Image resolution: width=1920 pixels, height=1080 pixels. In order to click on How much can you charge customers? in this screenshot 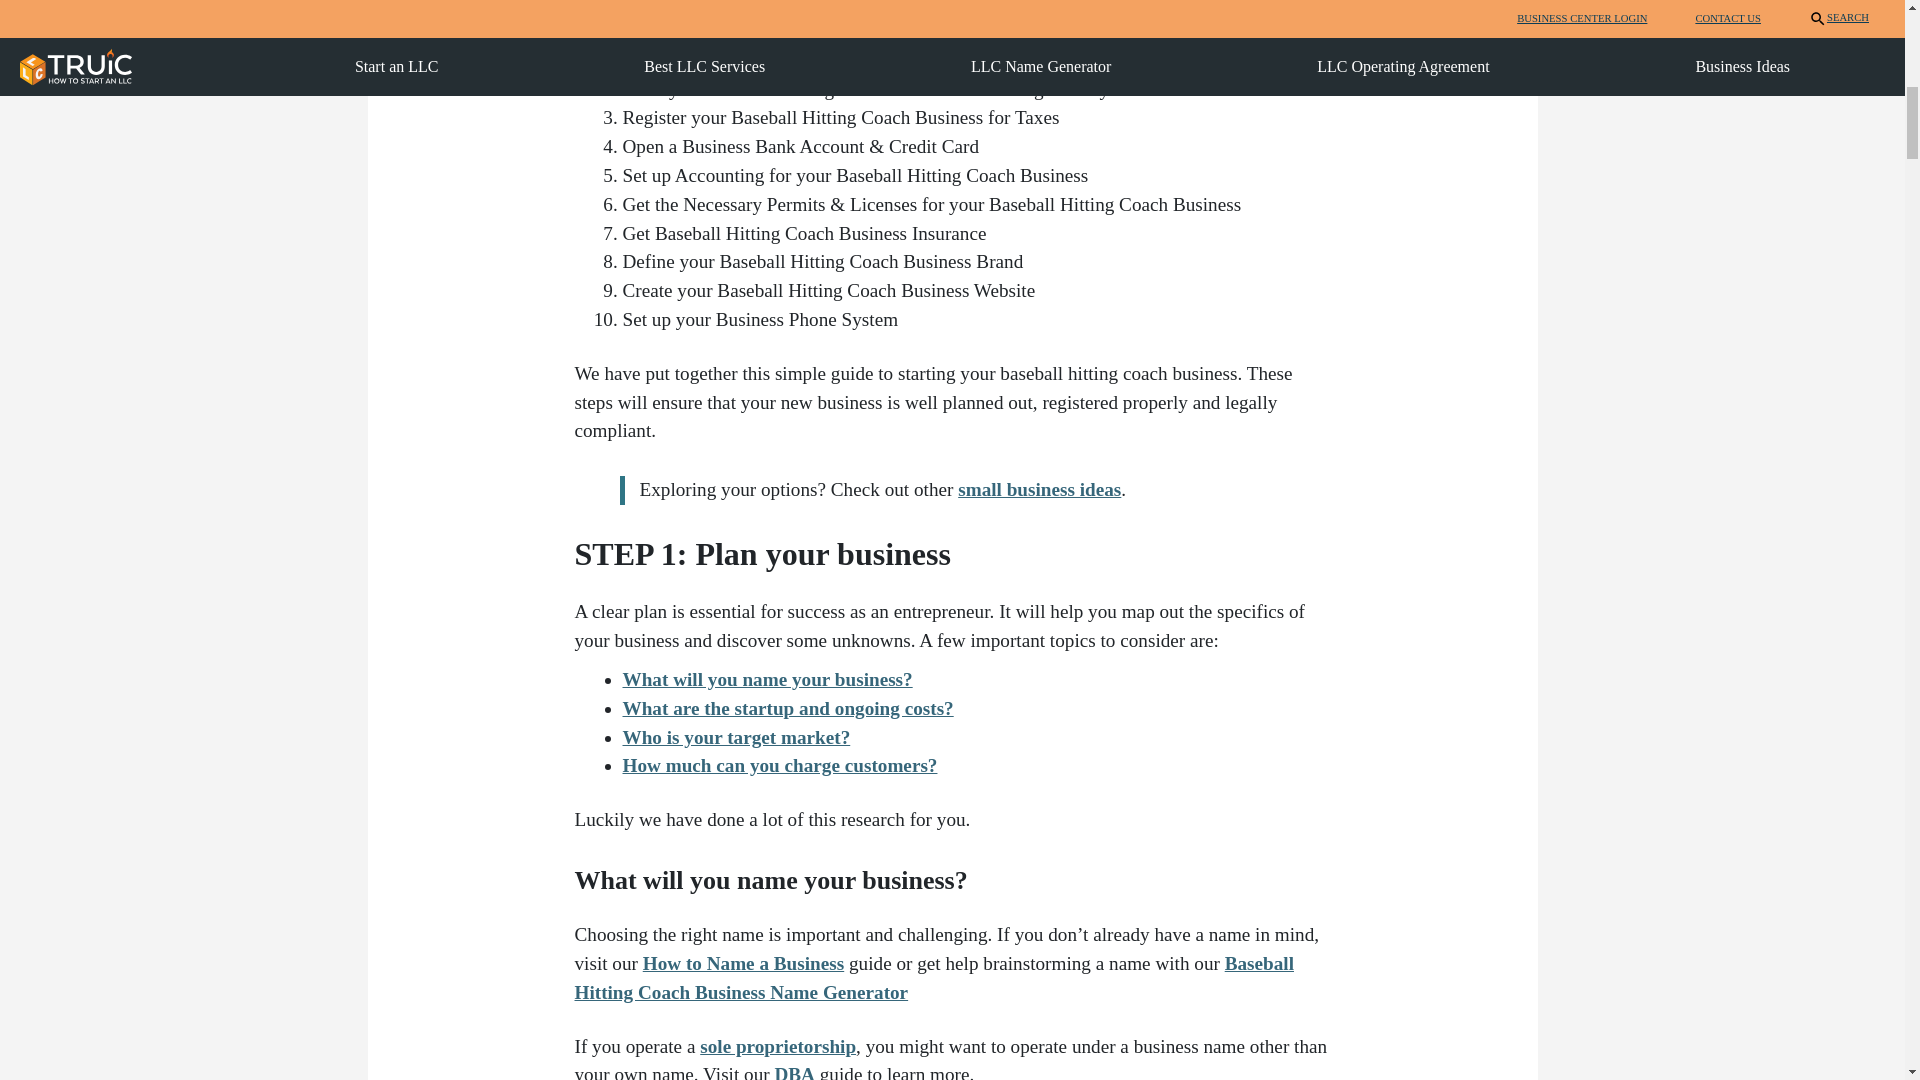, I will do `click(779, 765)`.